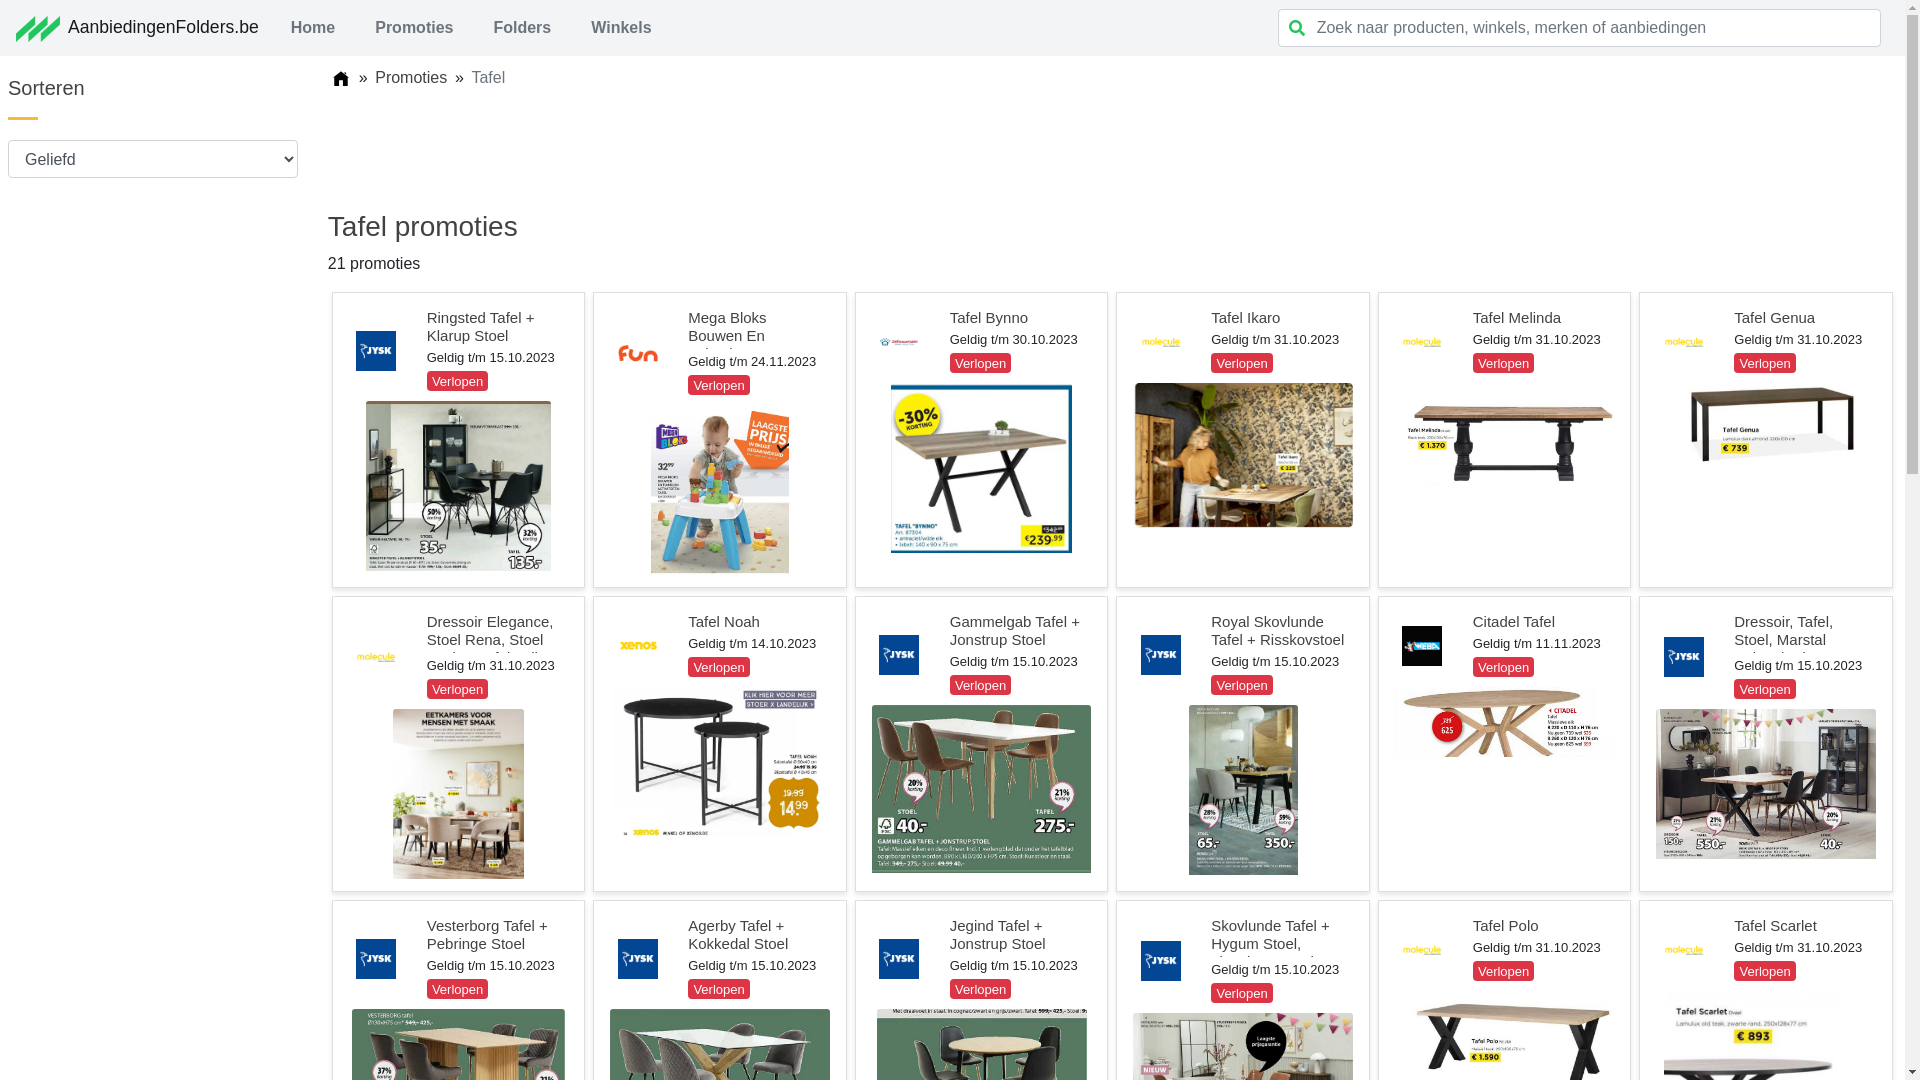  Describe the element at coordinates (1505, 434) in the screenshot. I see `Tafel Melinda aanbieding bij Molecule` at that location.